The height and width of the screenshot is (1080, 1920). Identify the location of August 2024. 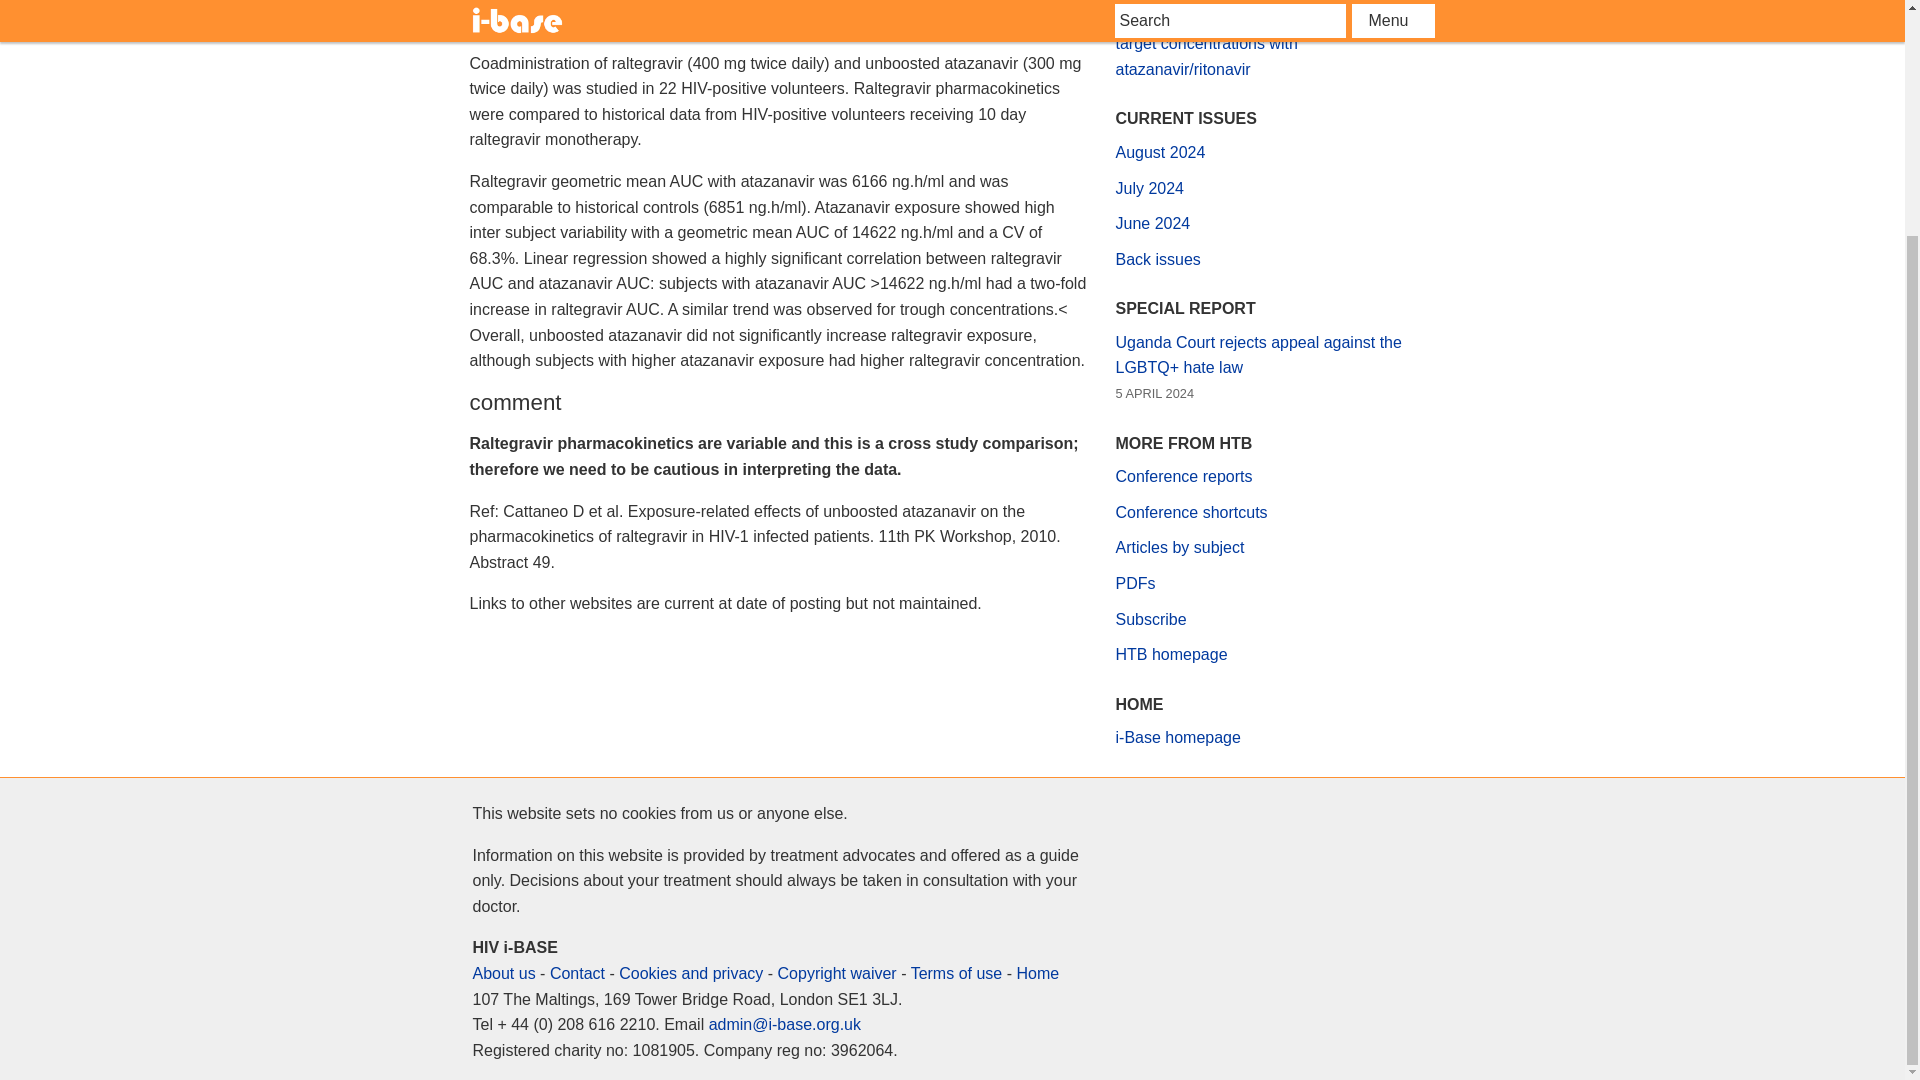
(1160, 152).